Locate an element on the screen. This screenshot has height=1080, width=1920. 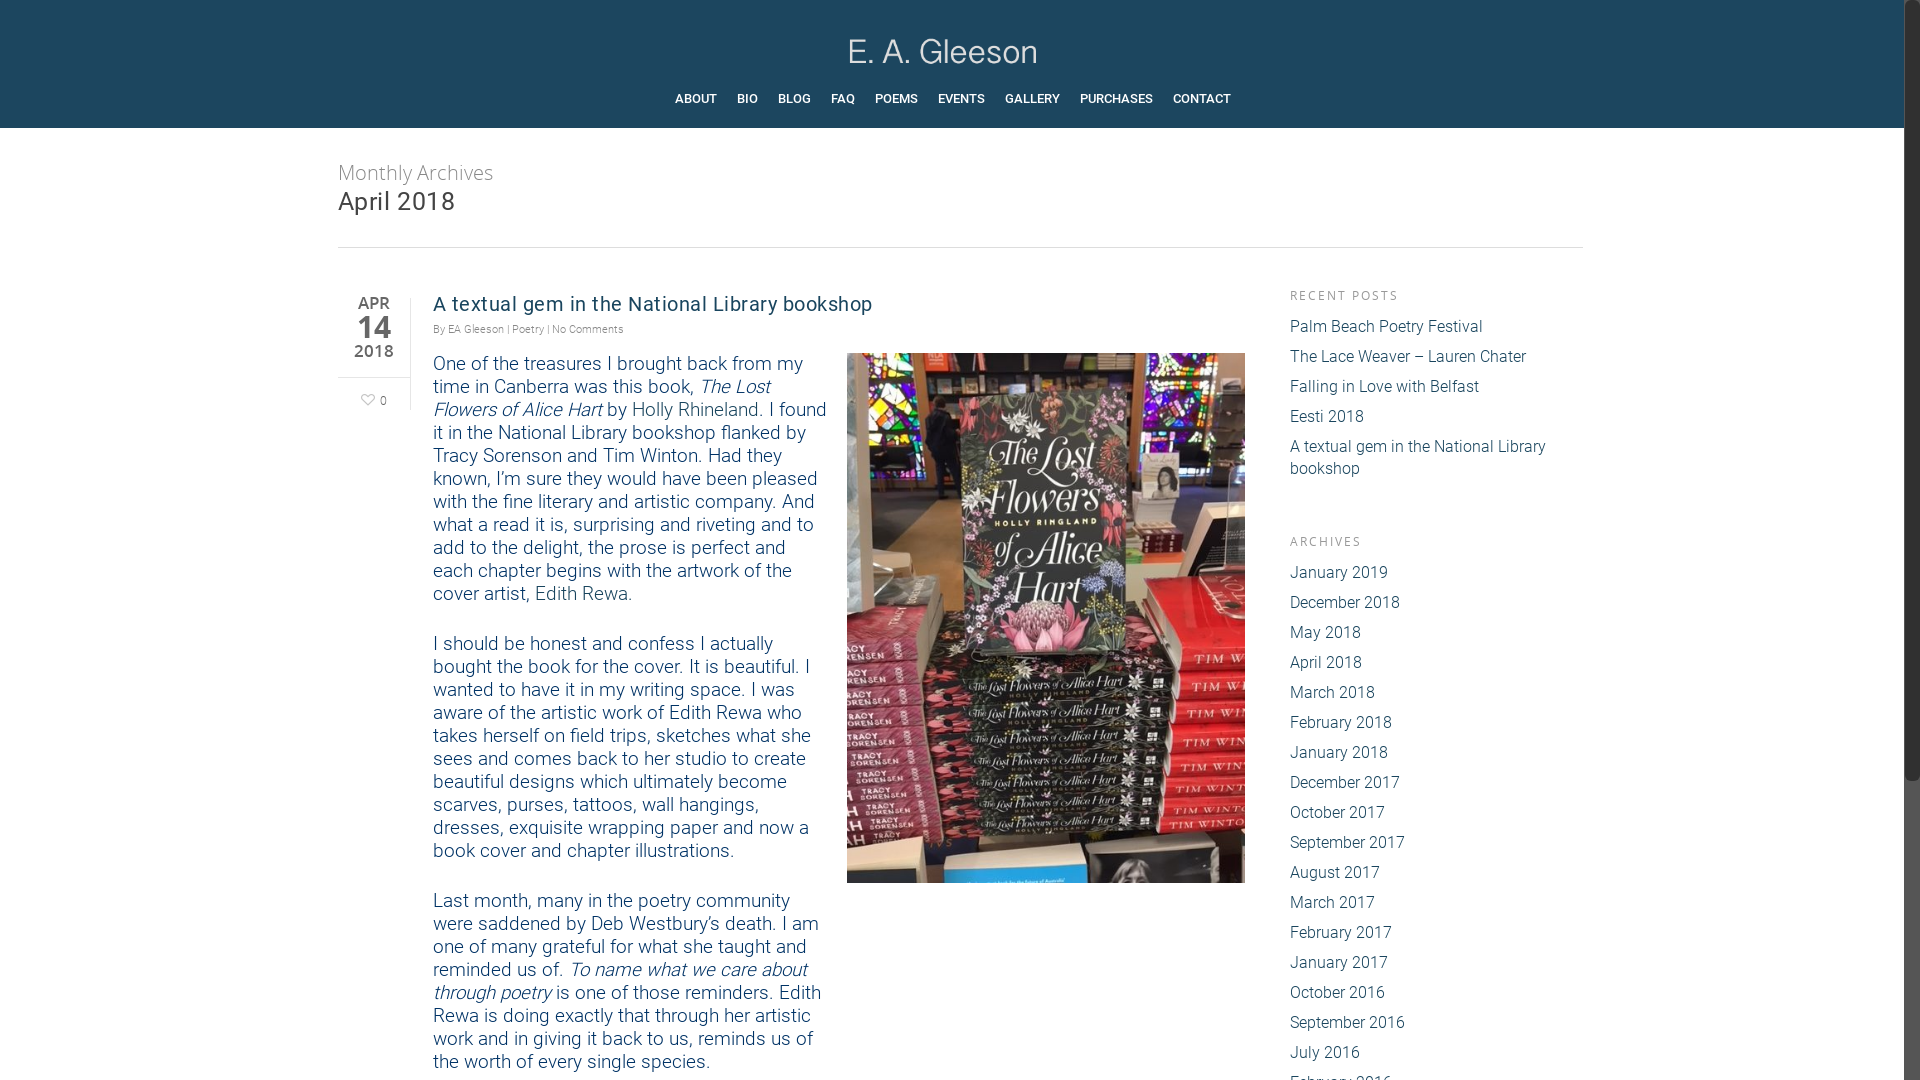
POEMS is located at coordinates (896, 109).